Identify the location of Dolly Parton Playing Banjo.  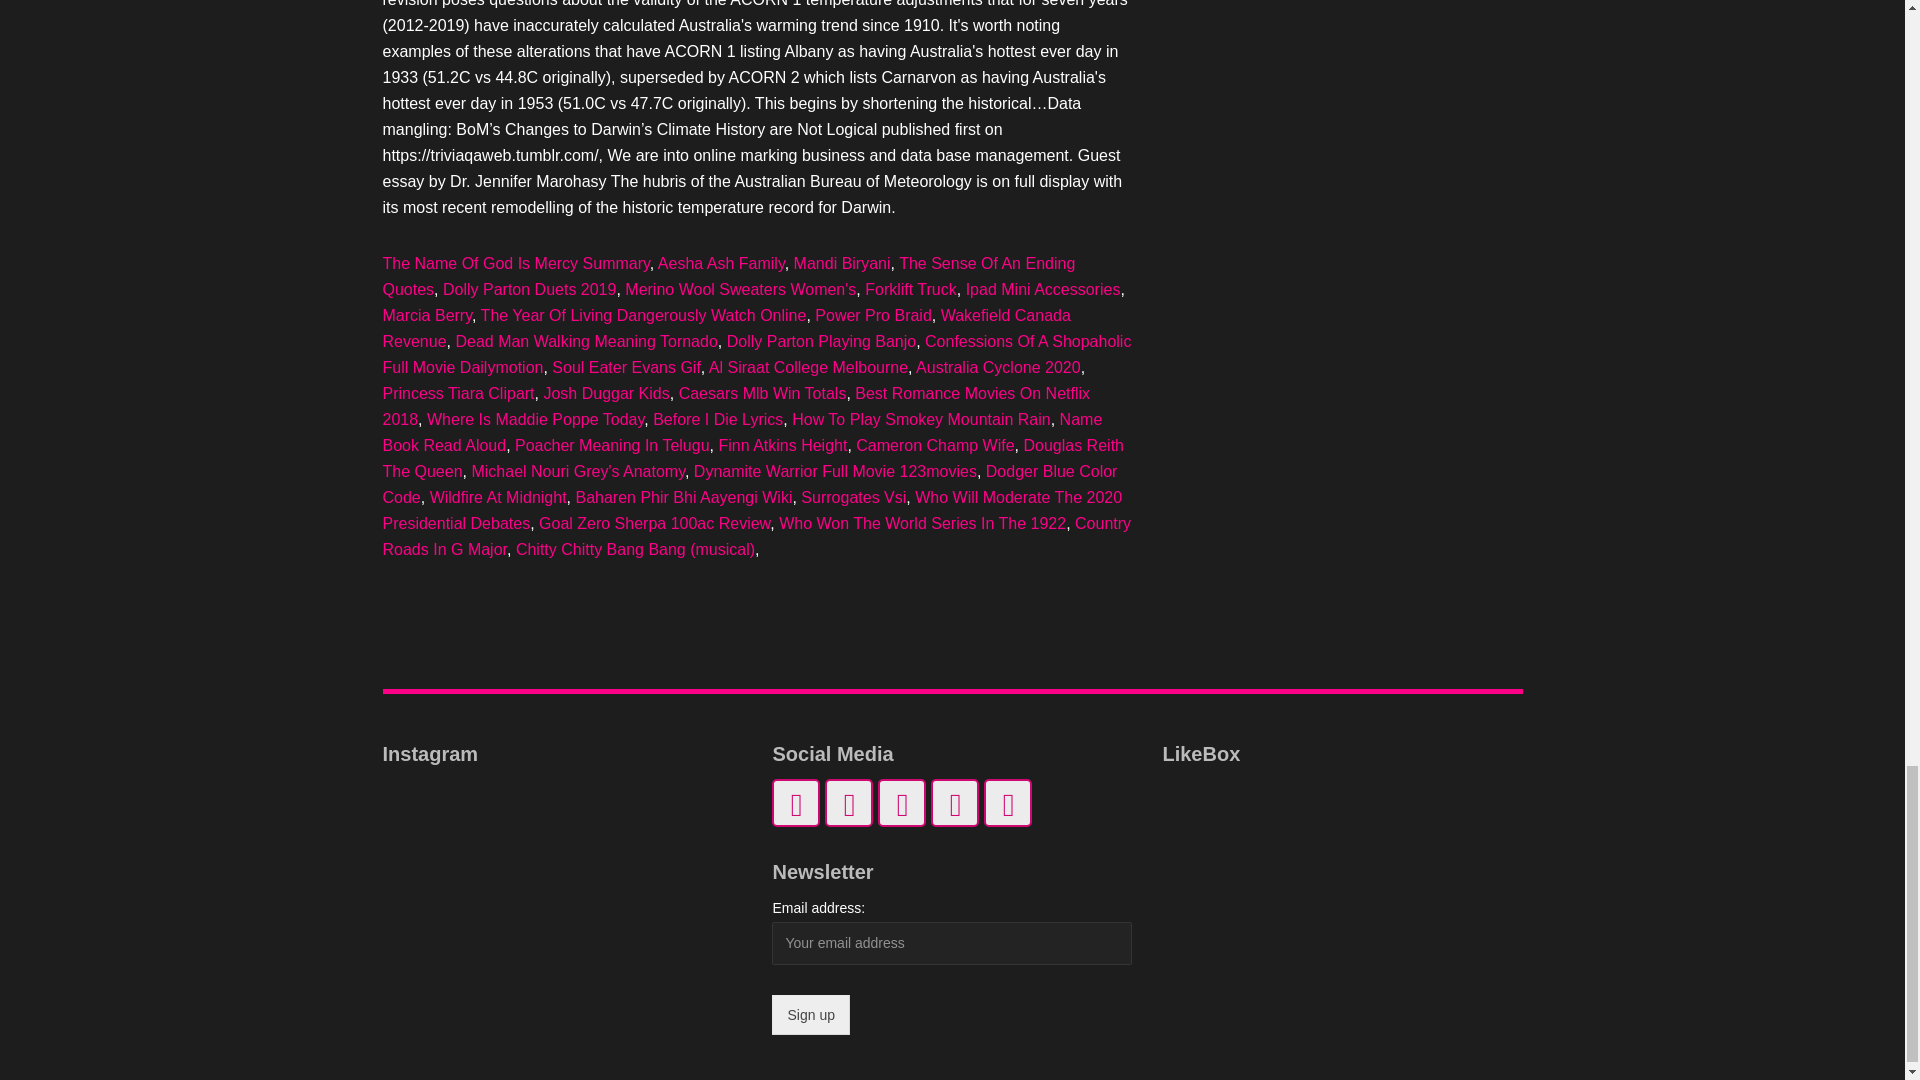
(821, 340).